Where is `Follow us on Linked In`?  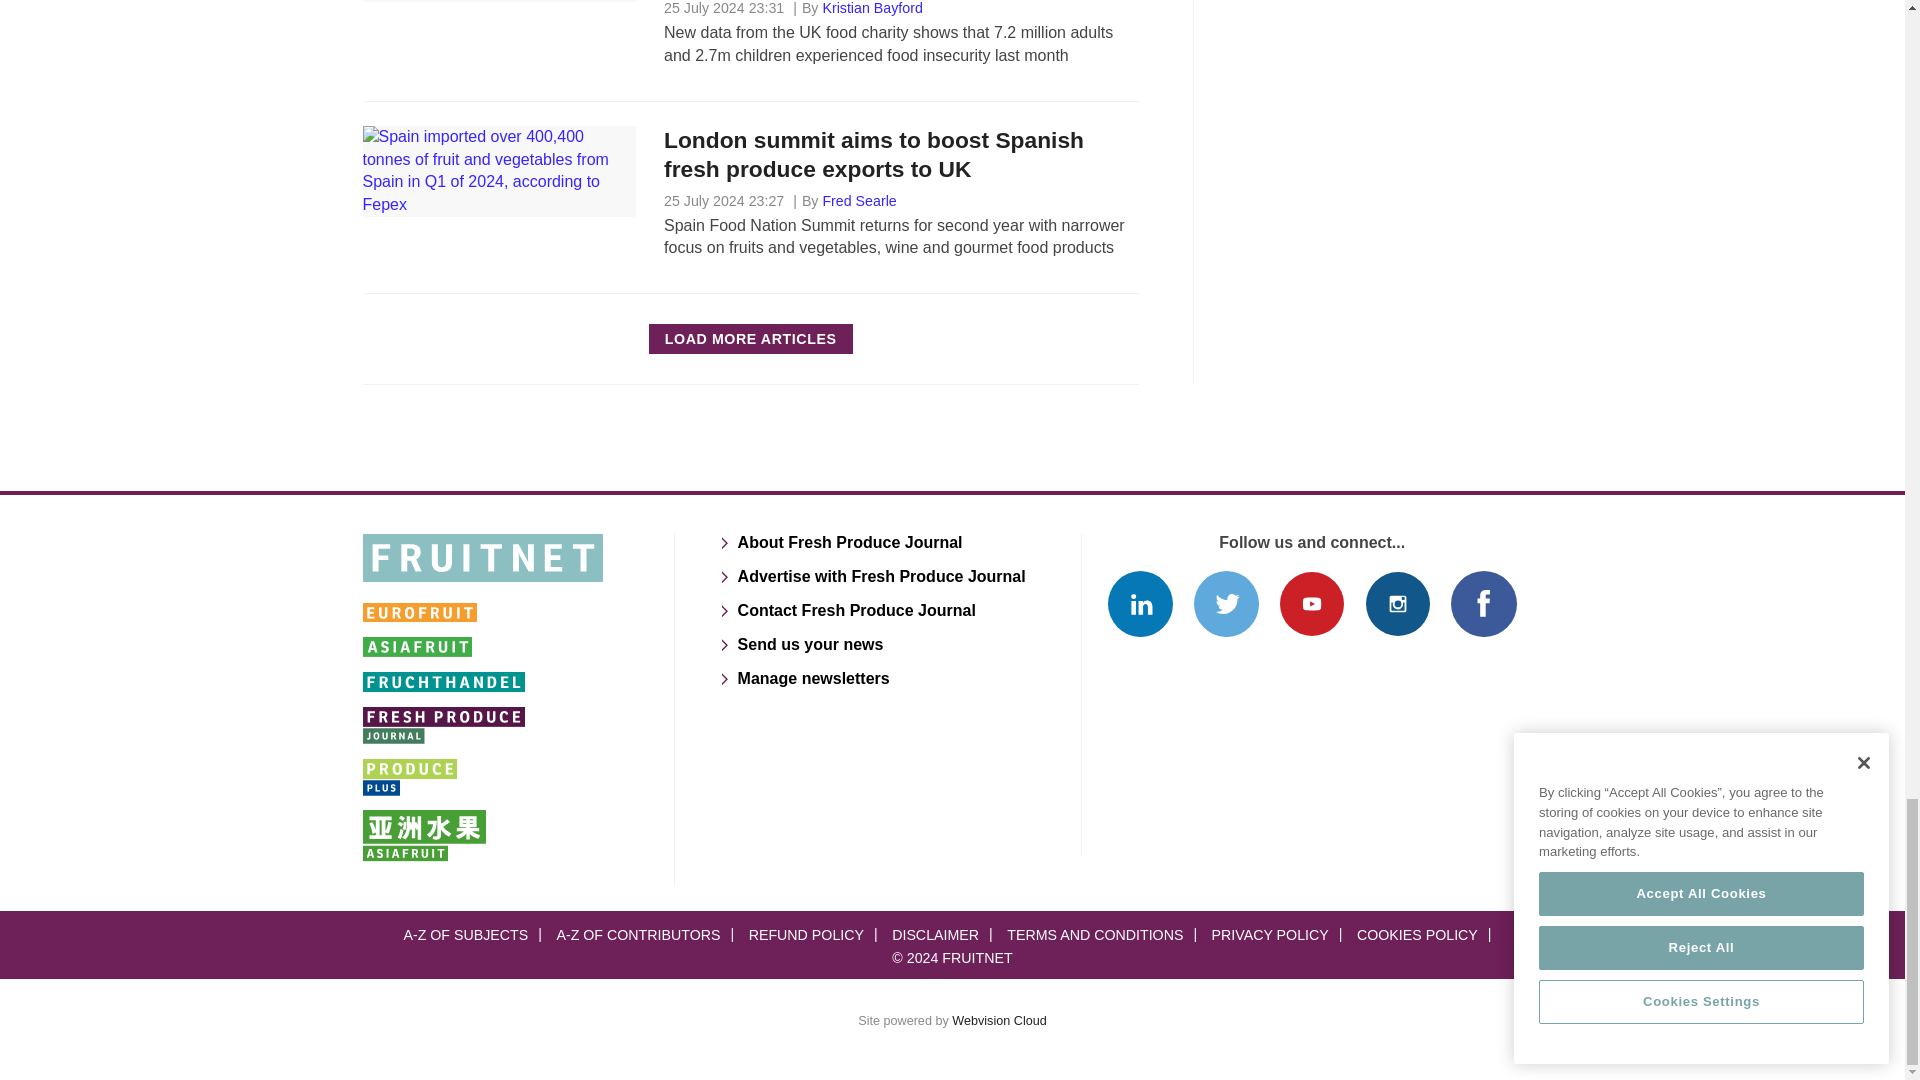 Follow us on Linked In is located at coordinates (1140, 604).